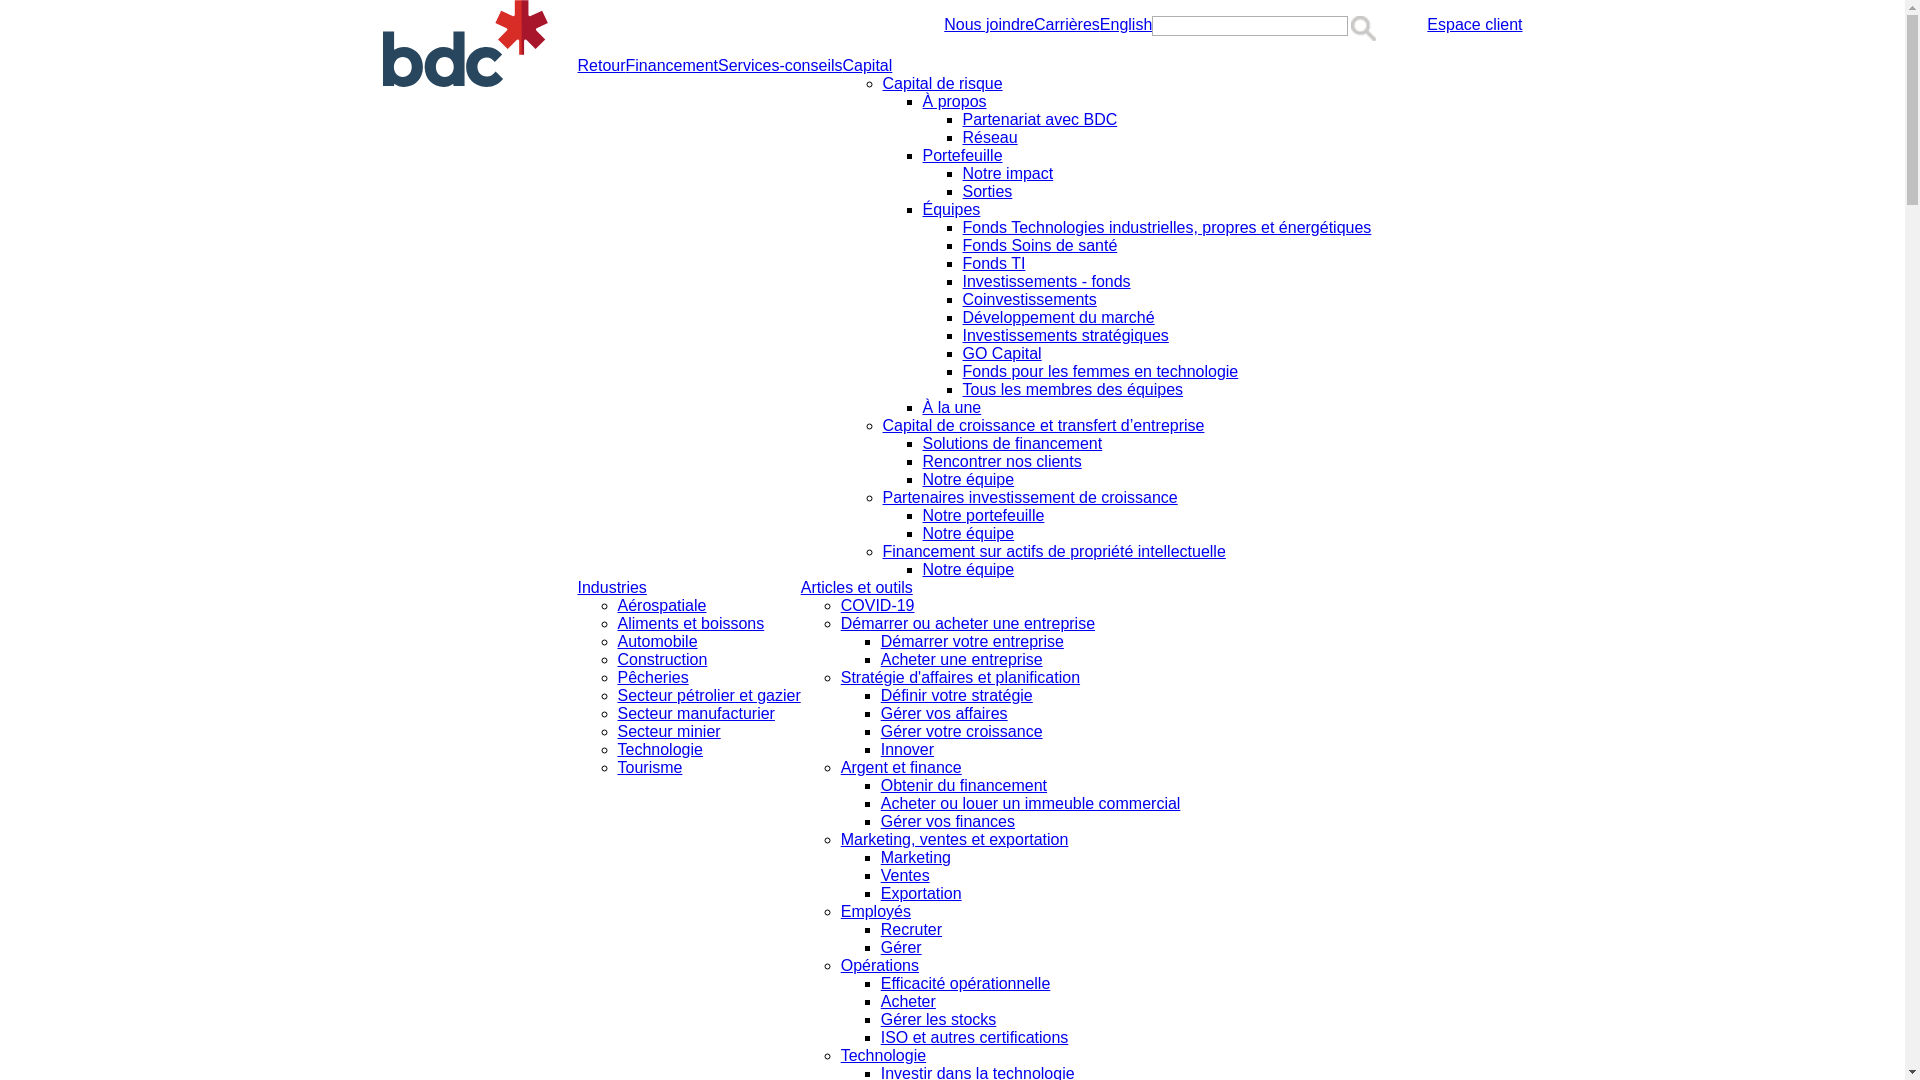 This screenshot has height=1080, width=1920. What do you see at coordinates (975, 1038) in the screenshot?
I see `ISO et autres certifications` at bounding box center [975, 1038].